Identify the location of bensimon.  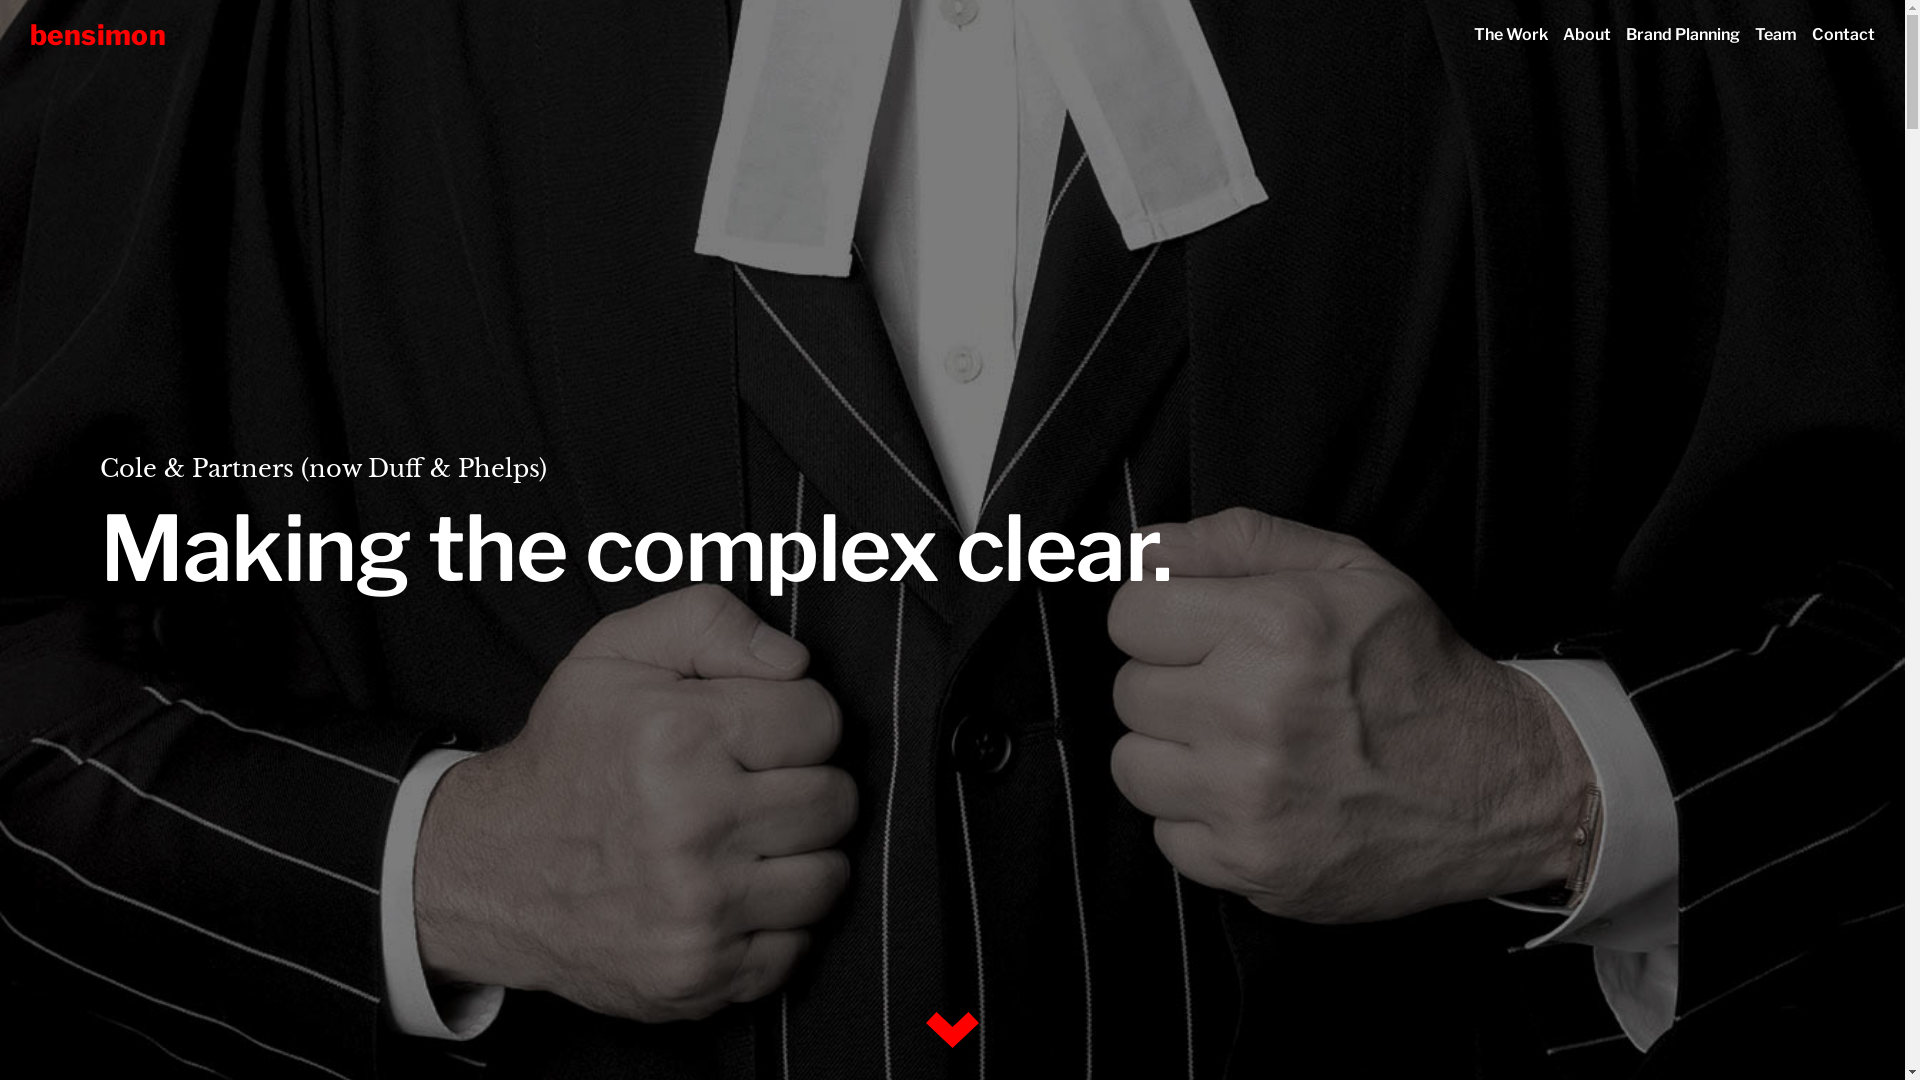
(98, 35).